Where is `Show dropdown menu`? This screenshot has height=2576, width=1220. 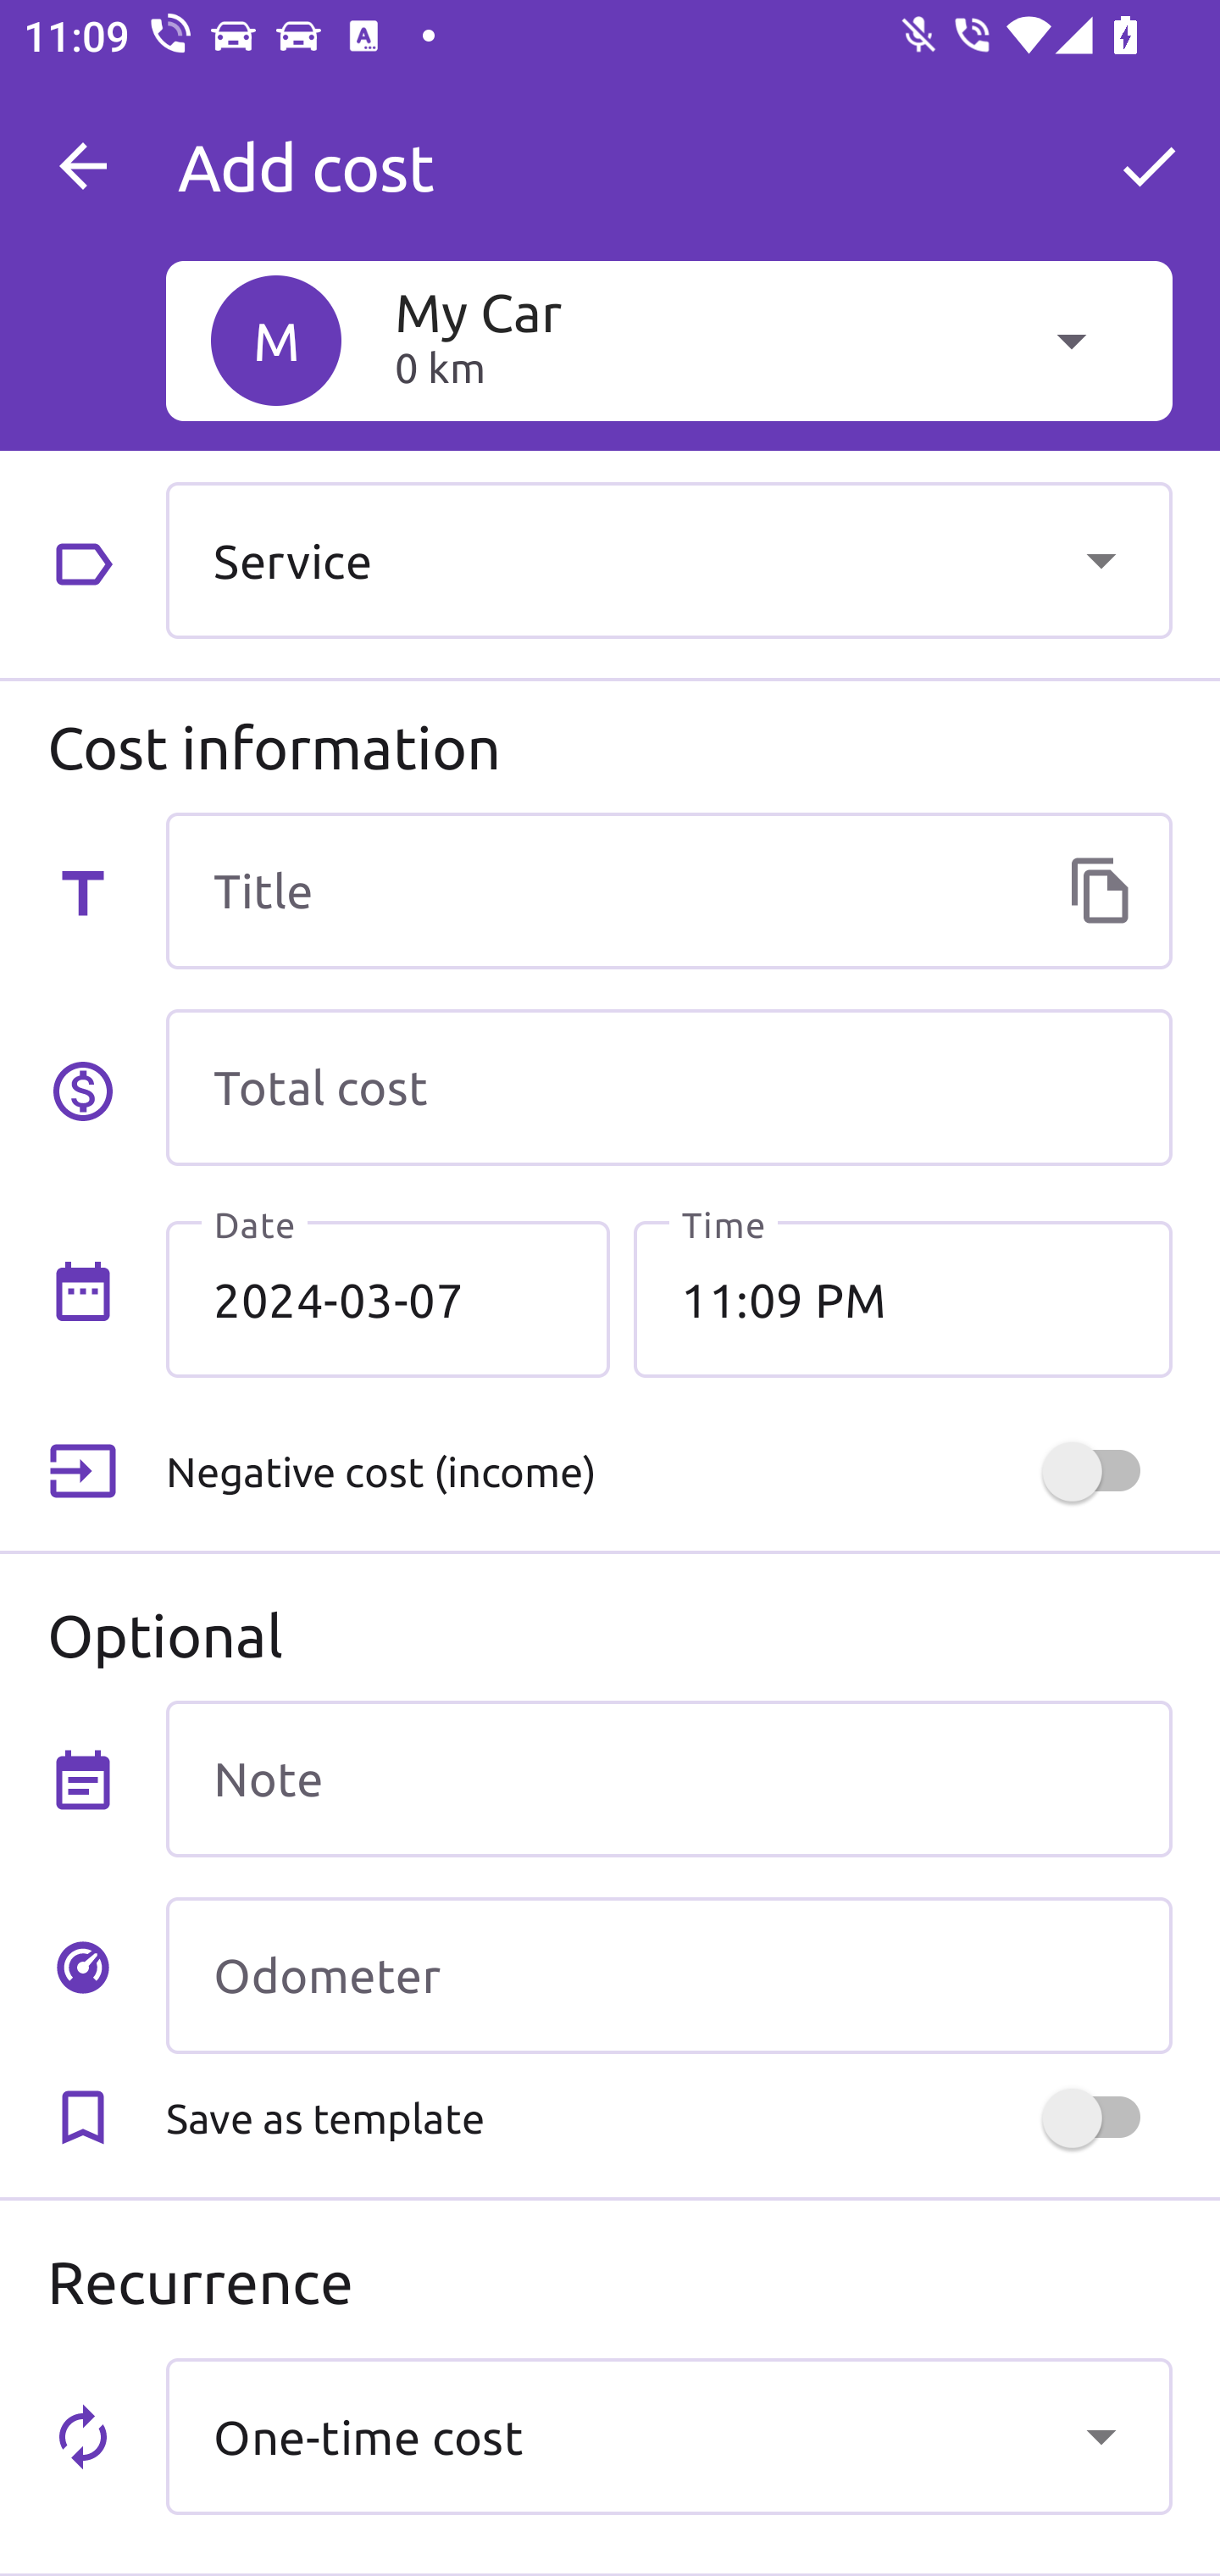
Show dropdown menu is located at coordinates (1101, 2435).